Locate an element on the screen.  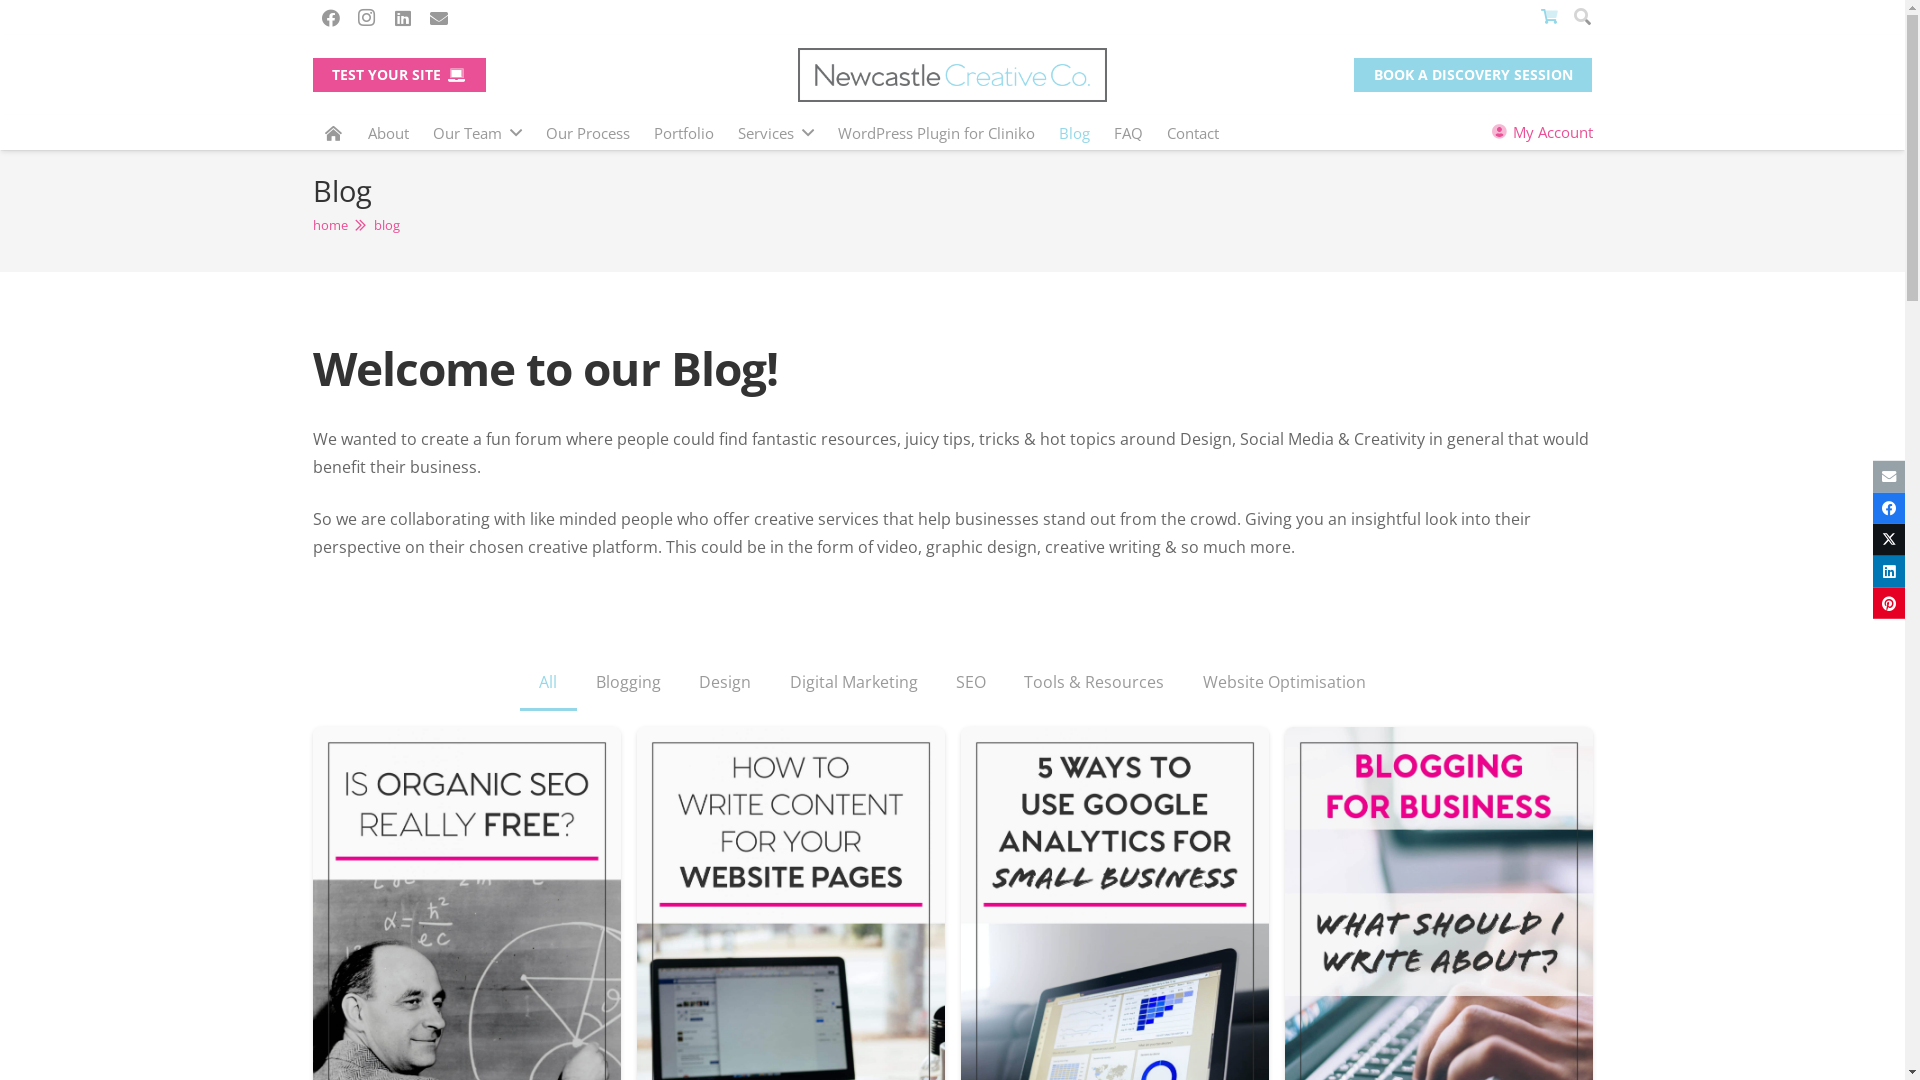
Website Optimisation is located at coordinates (1284, 684).